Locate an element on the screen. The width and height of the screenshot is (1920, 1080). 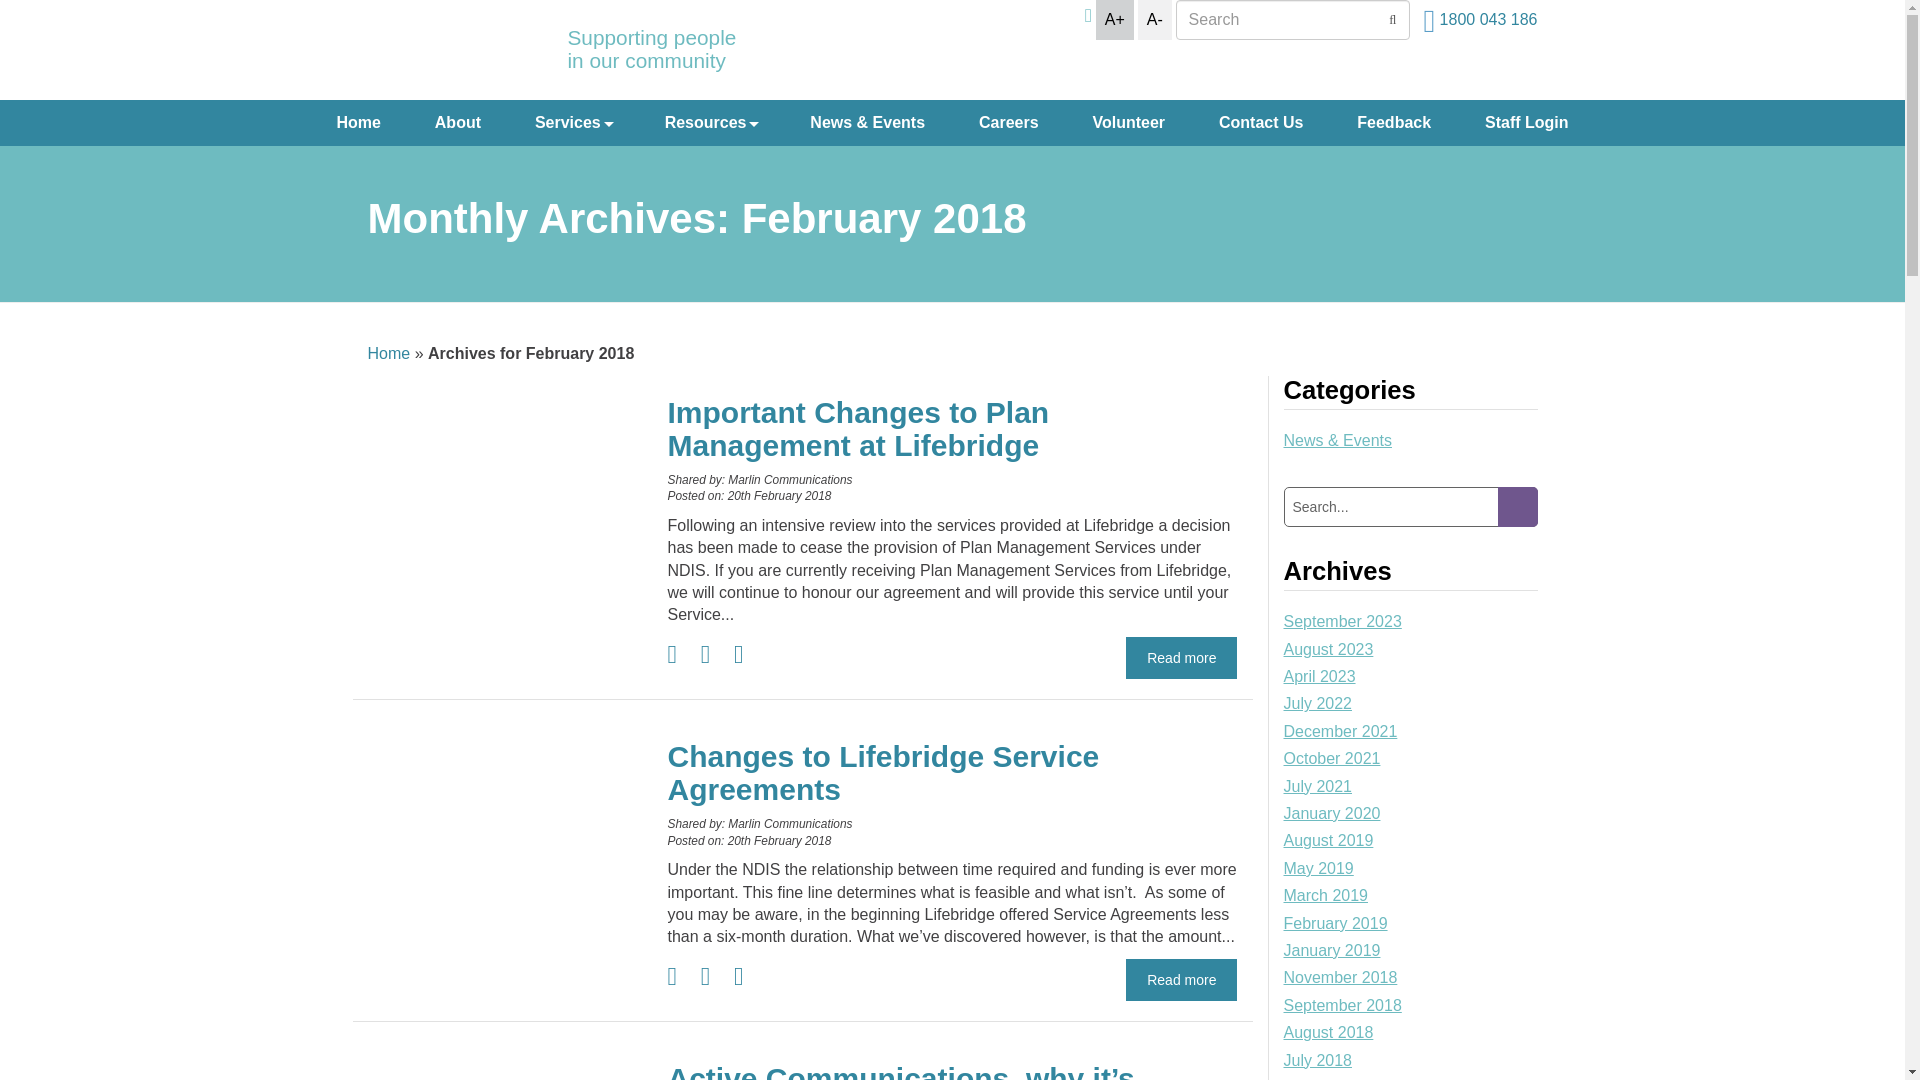
August 2019 is located at coordinates (1329, 844).